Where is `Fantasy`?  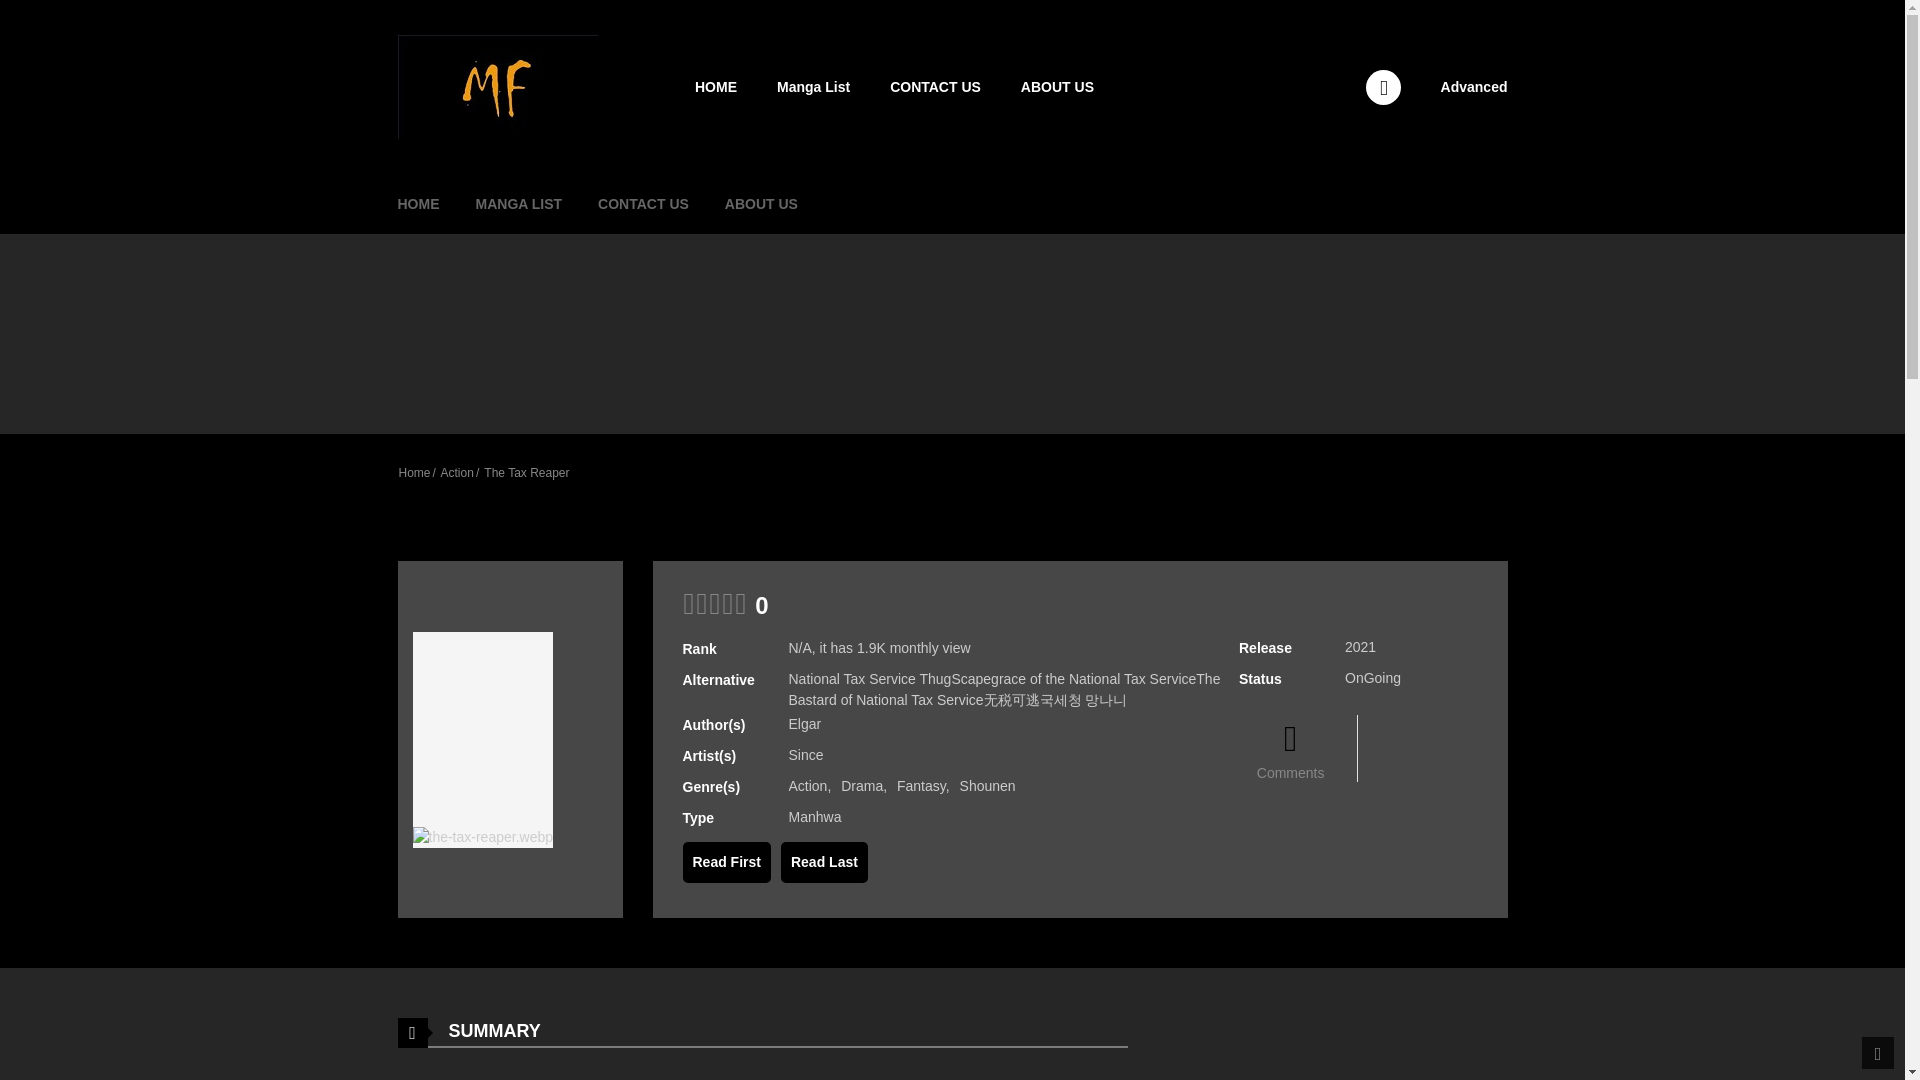 Fantasy is located at coordinates (921, 785).